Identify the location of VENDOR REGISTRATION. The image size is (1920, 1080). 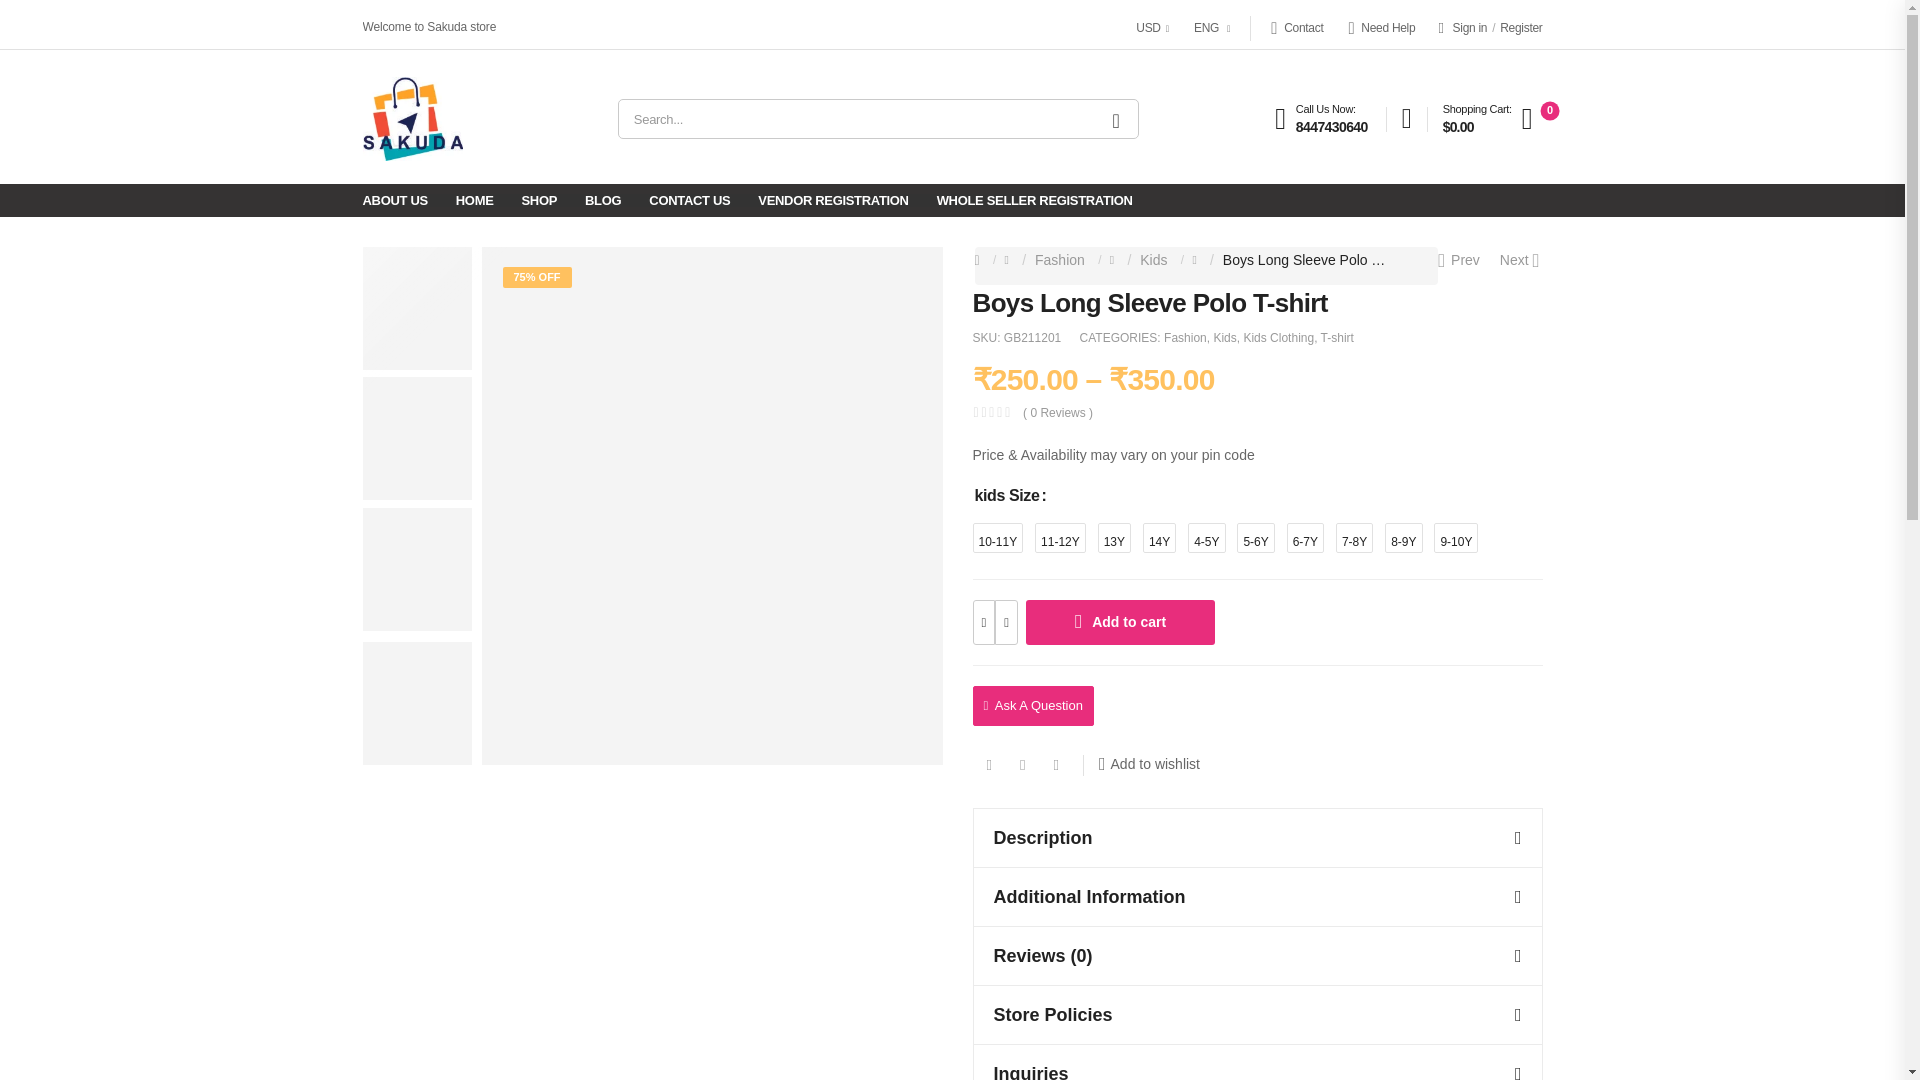
(833, 200).